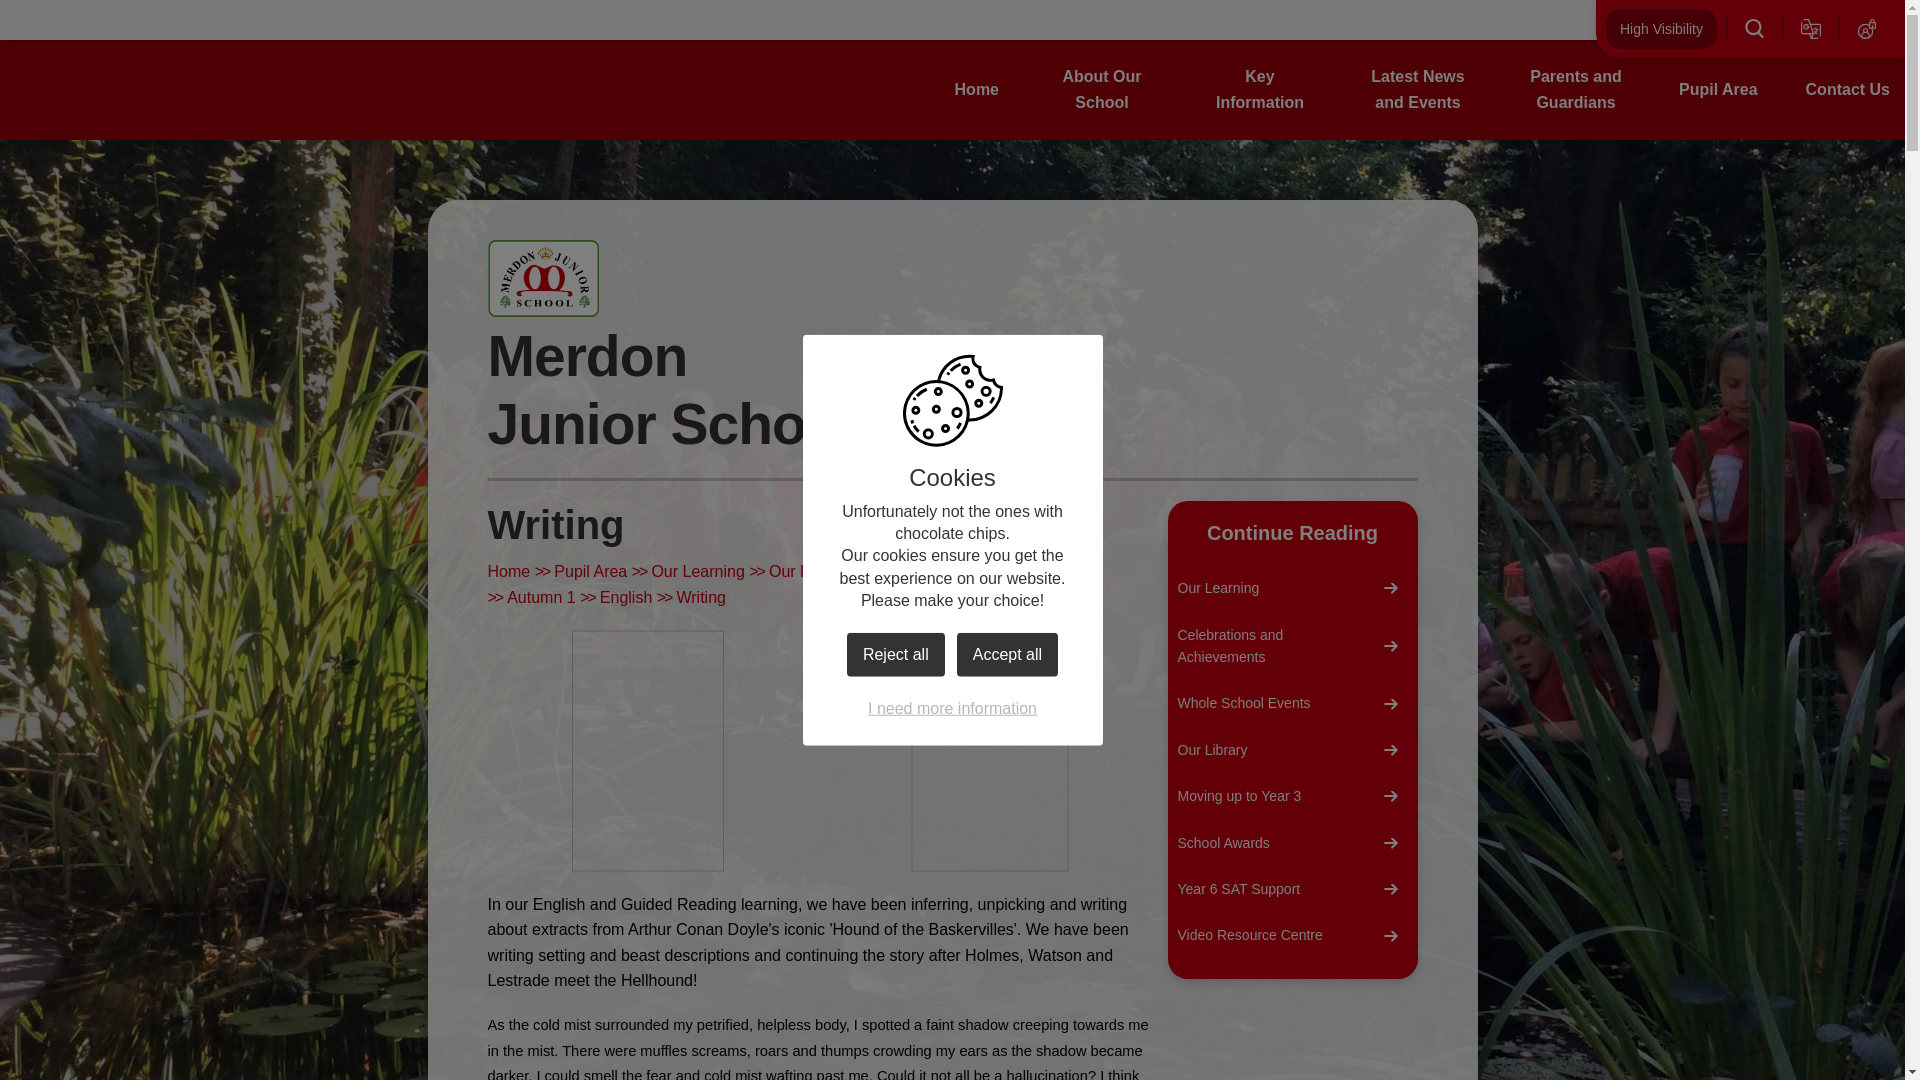 Image resolution: width=1920 pixels, height=1080 pixels. Describe the element at coordinates (976, 89) in the screenshot. I see `Home` at that location.